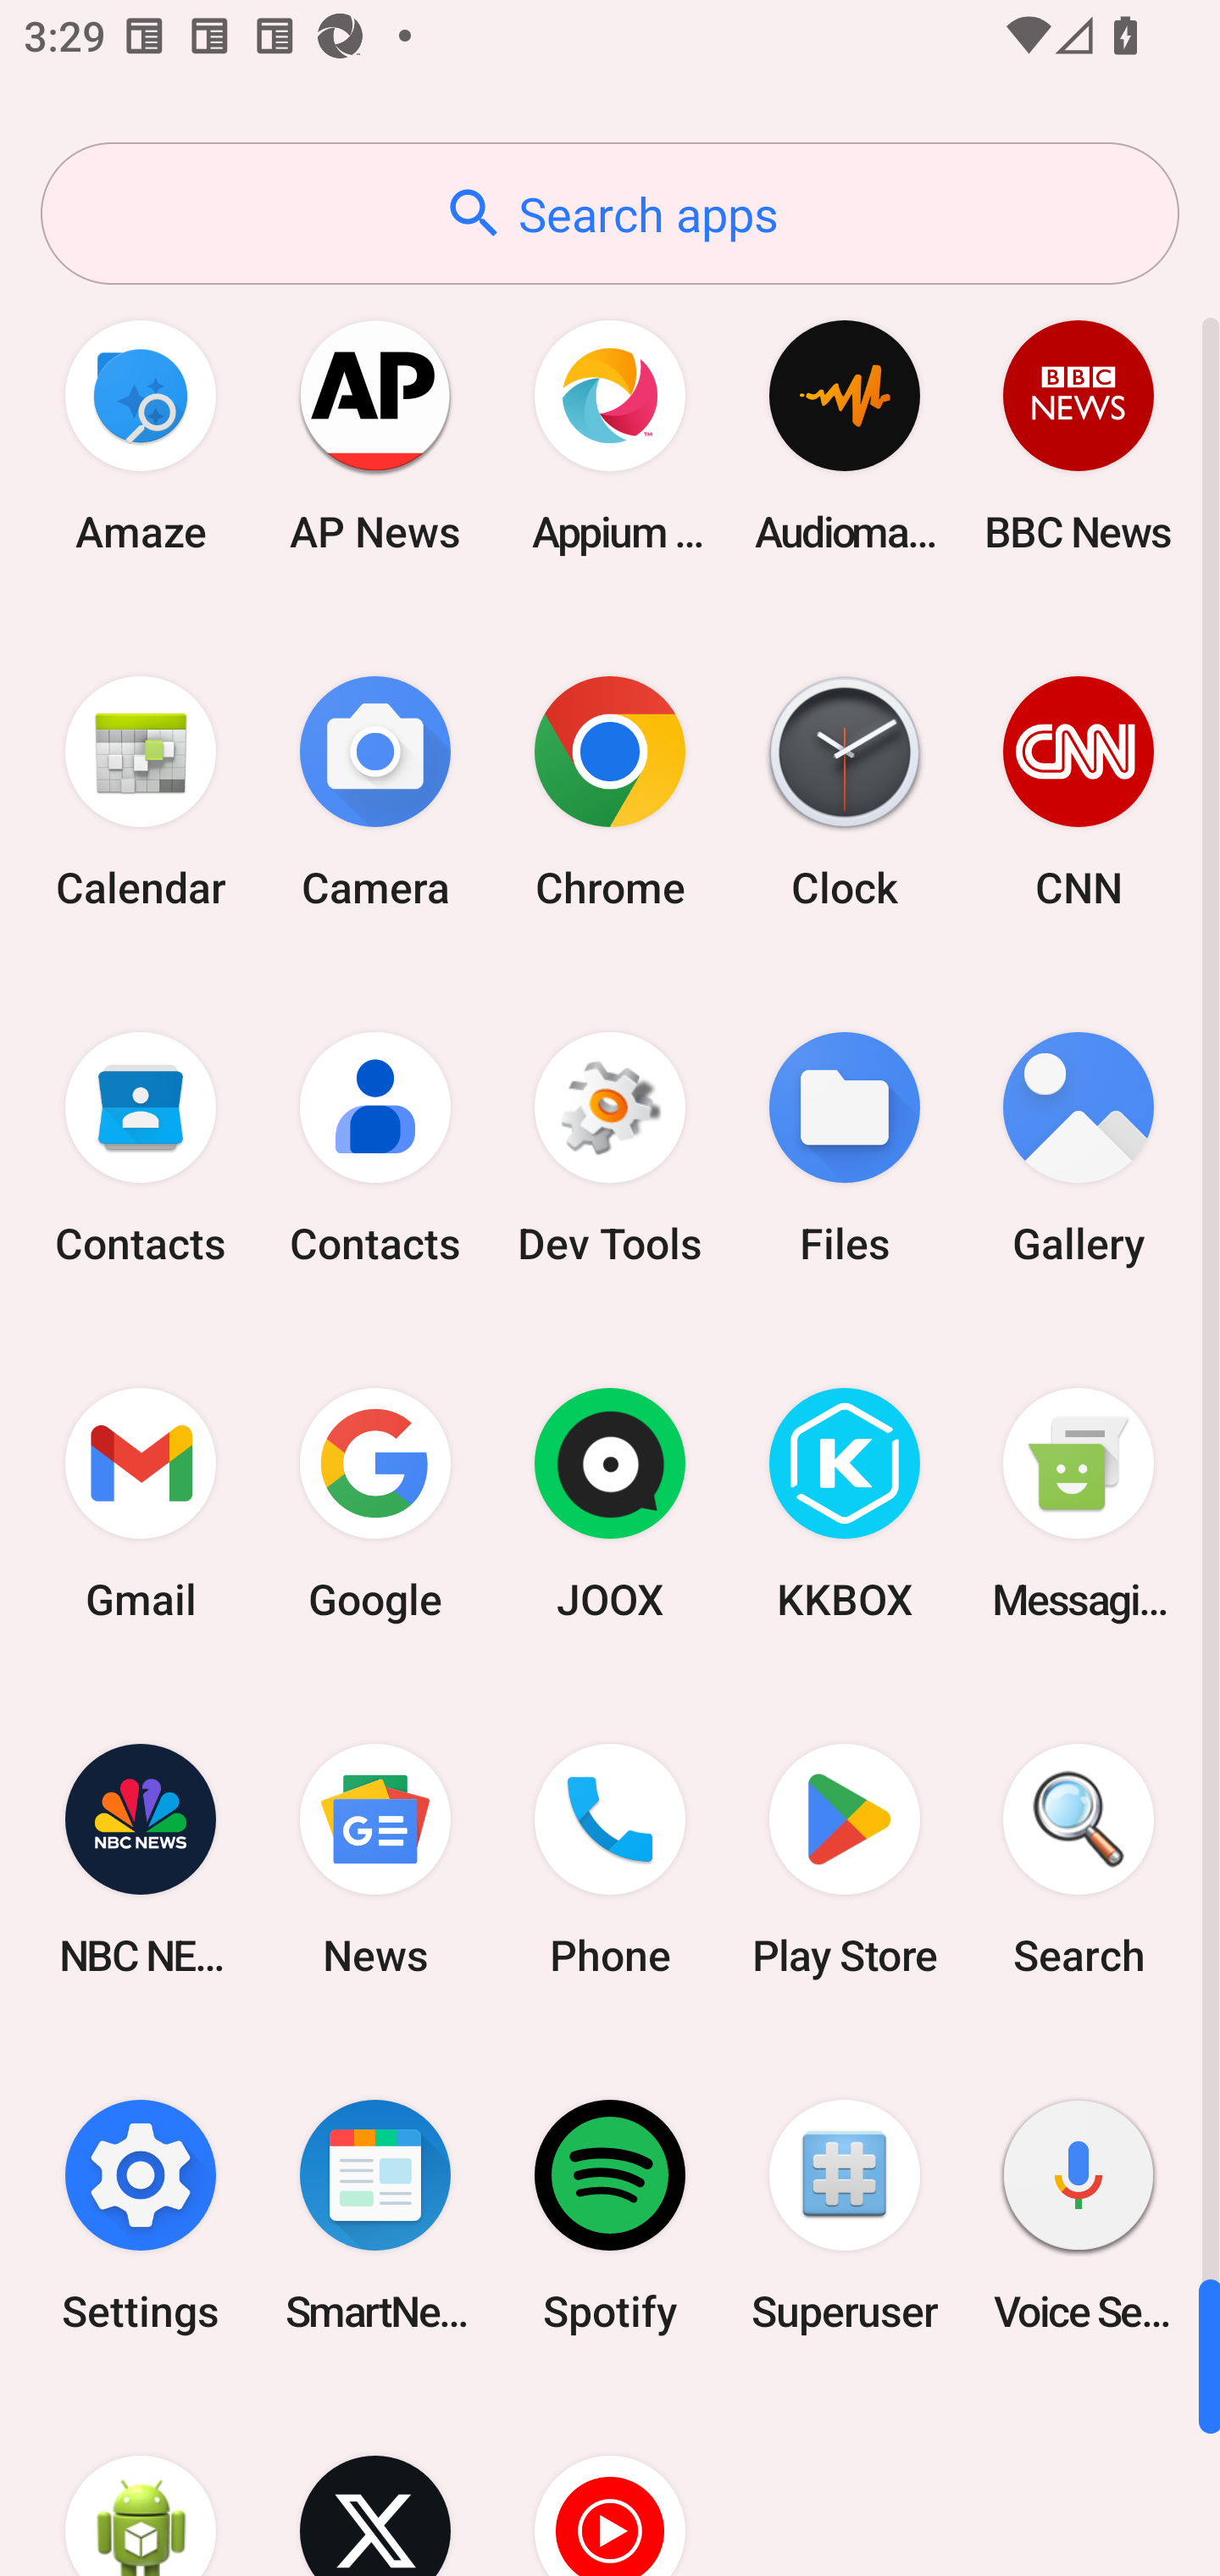  Describe the element at coordinates (610, 791) in the screenshot. I see `Chrome` at that location.